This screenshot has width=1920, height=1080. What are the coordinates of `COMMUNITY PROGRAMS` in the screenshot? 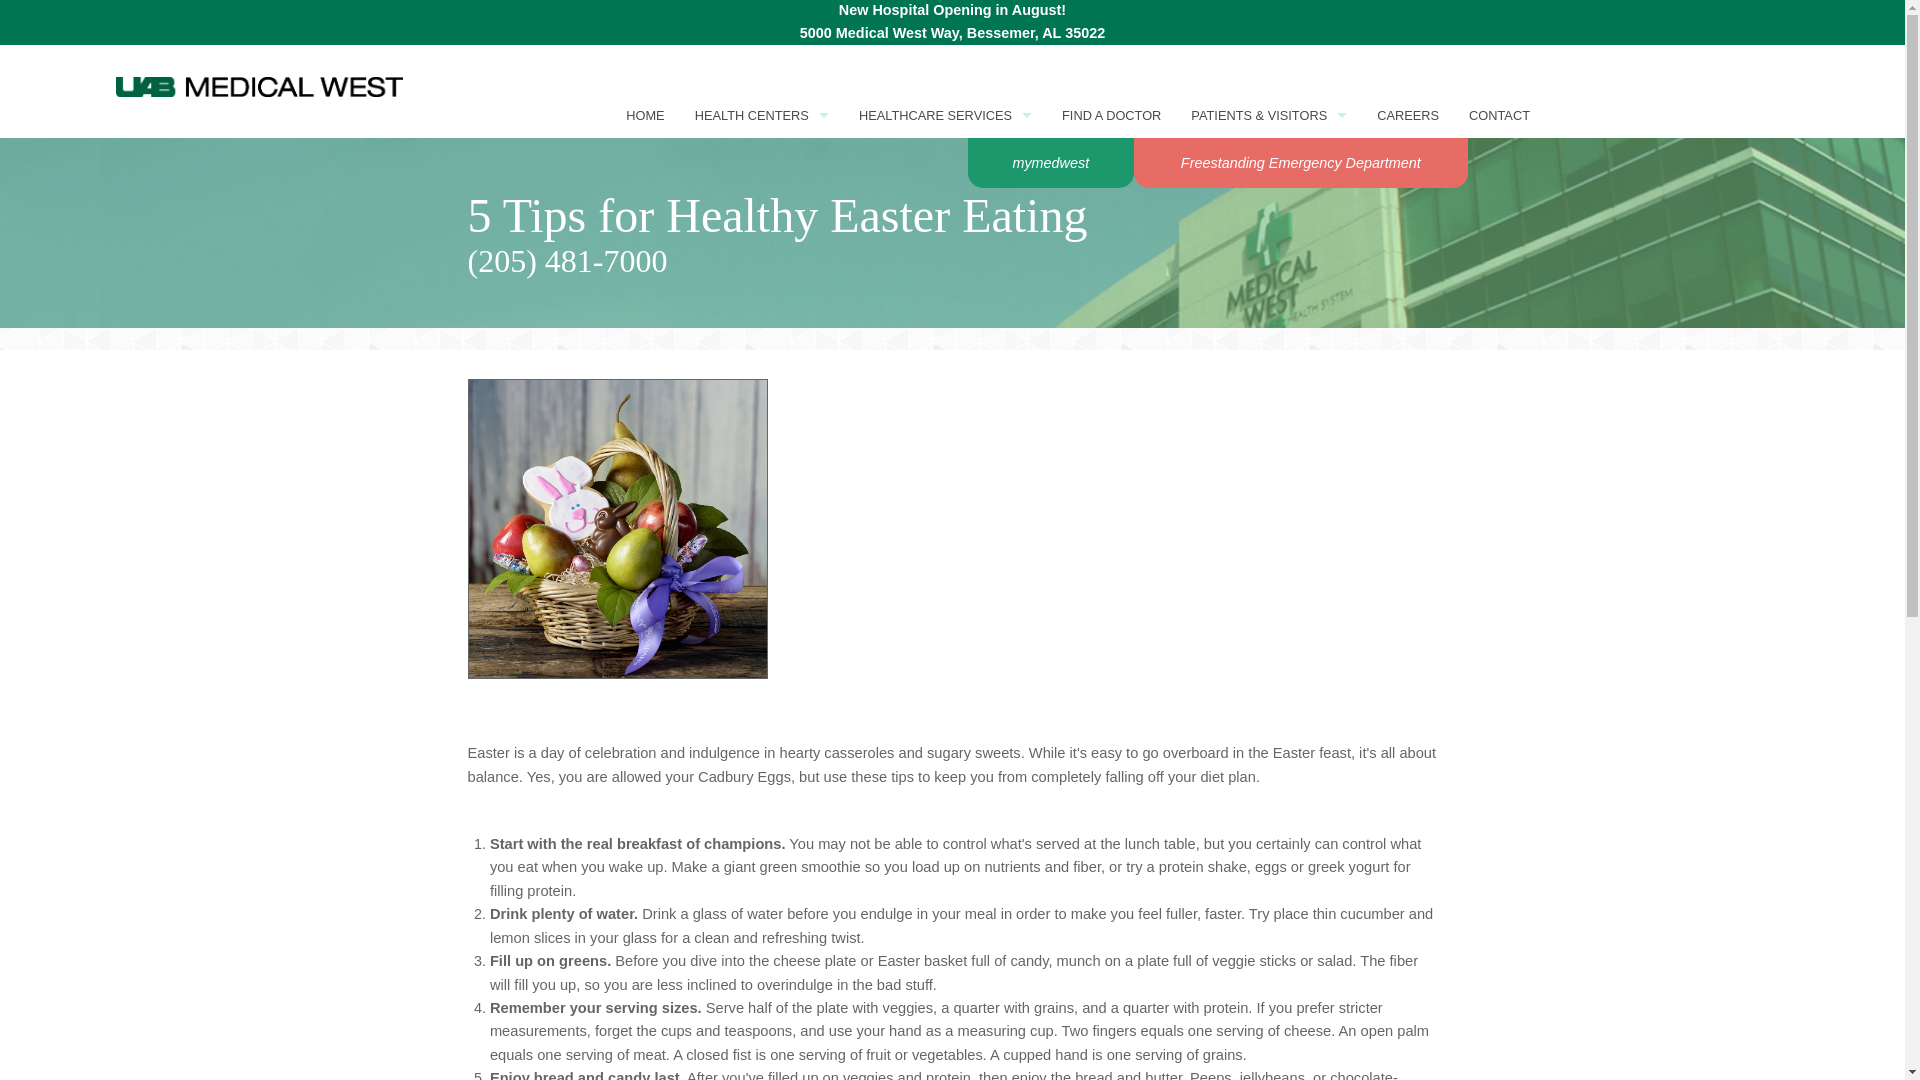 It's located at (945, 253).